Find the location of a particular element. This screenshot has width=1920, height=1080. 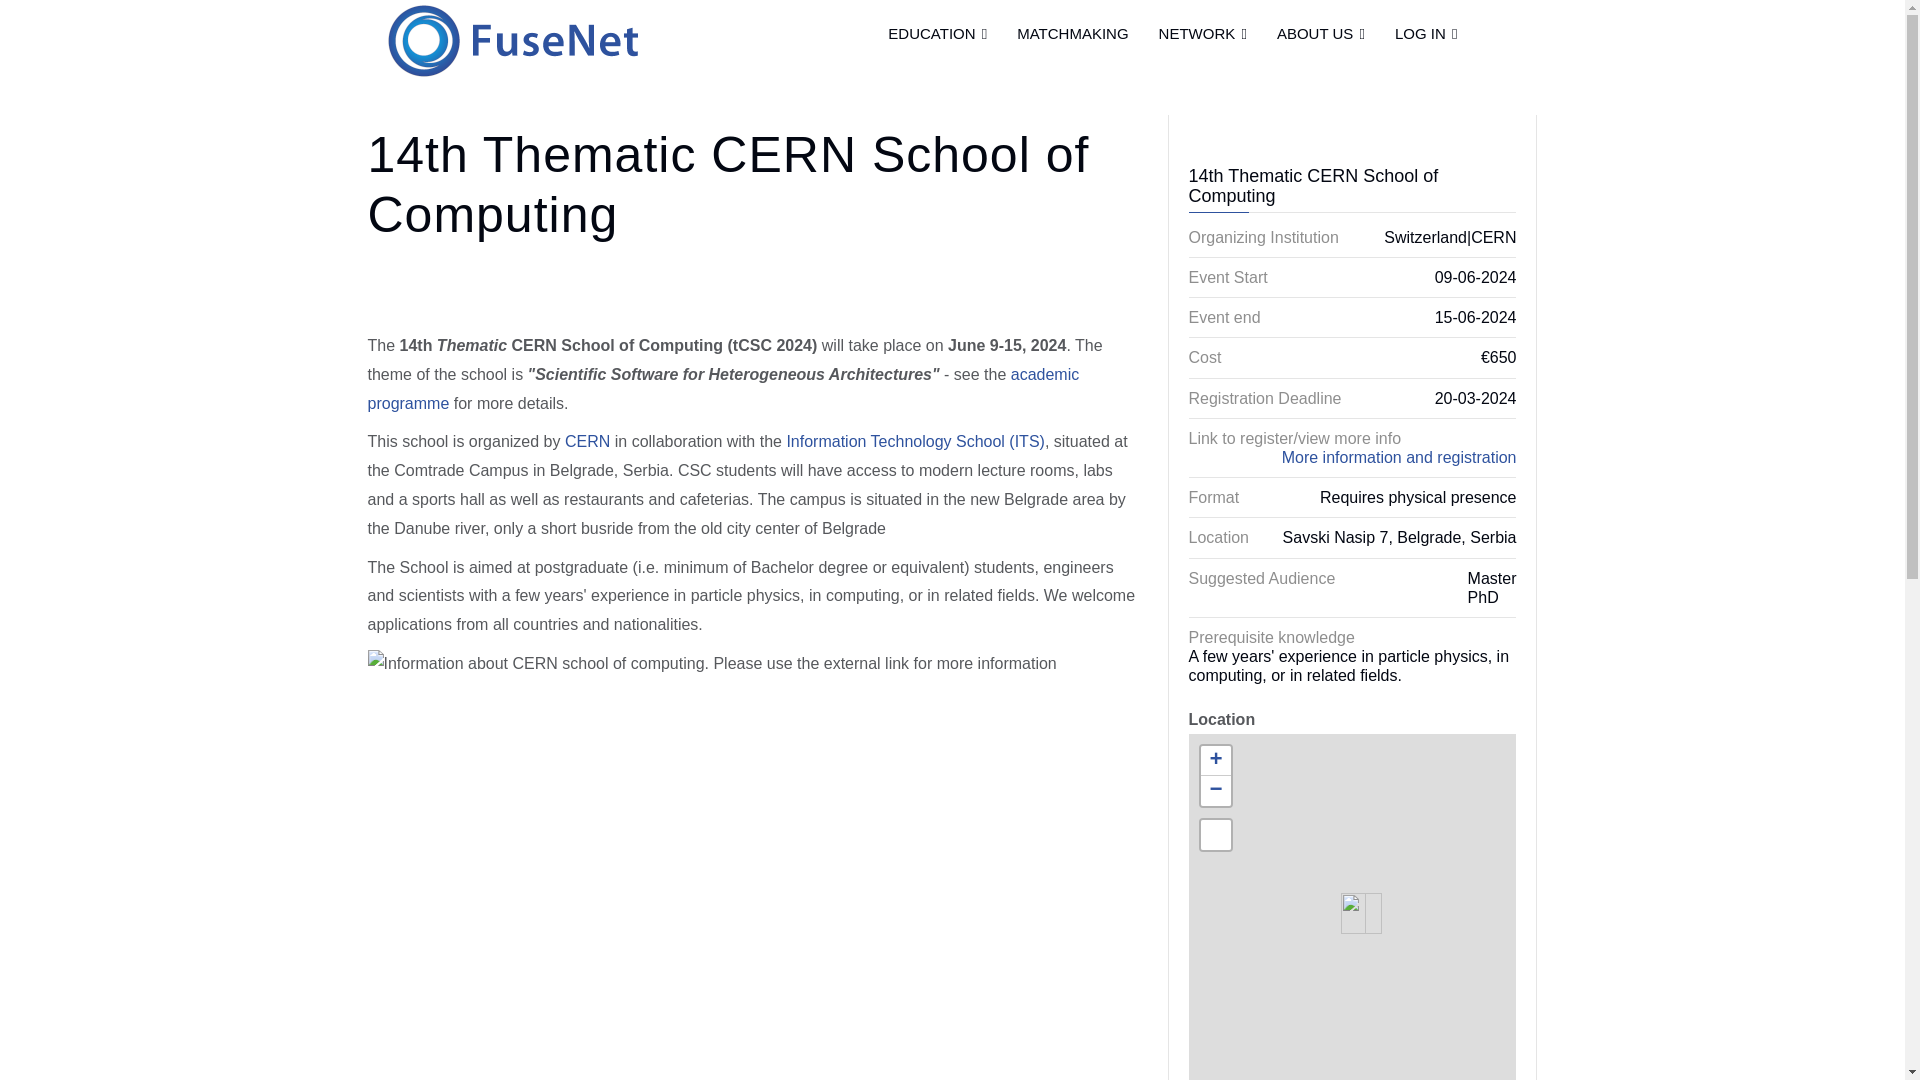

View Fullscreen is located at coordinates (1215, 834).